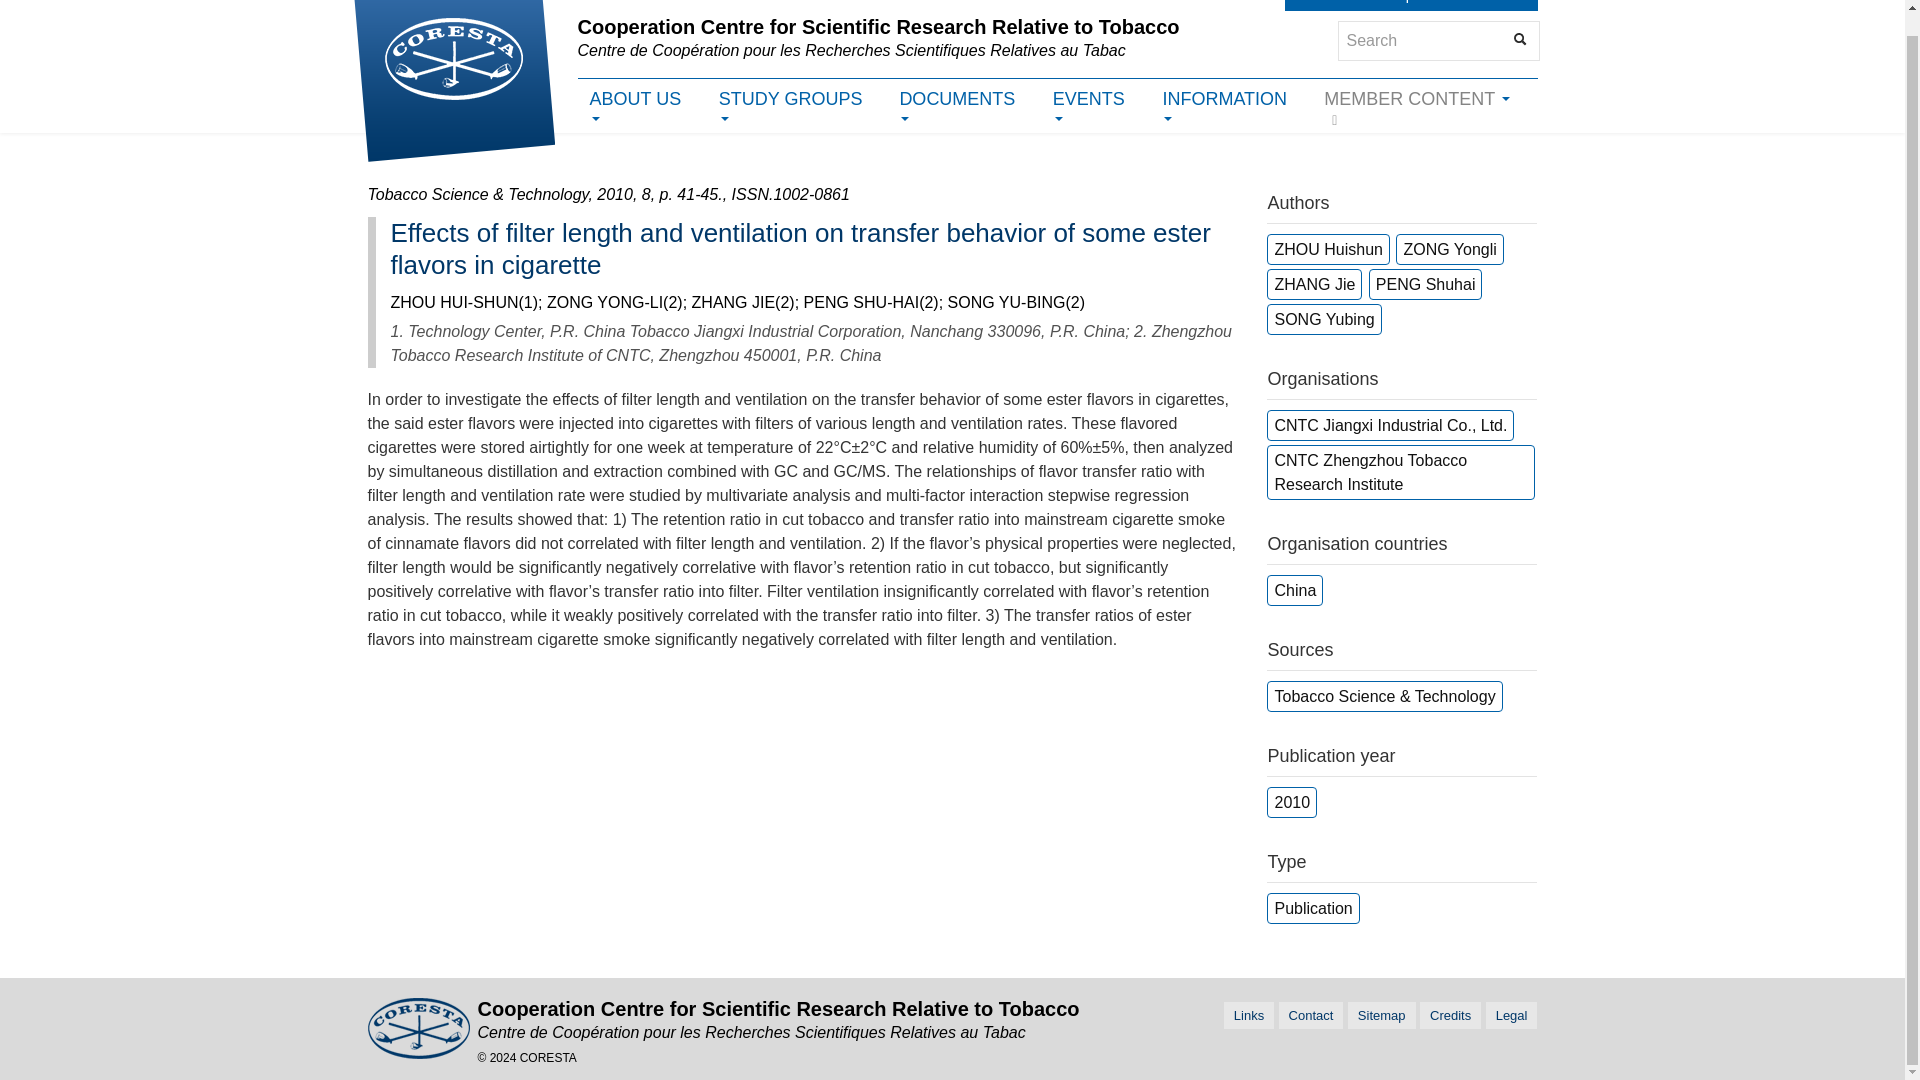  Describe the element at coordinates (1344, 5) in the screenshot. I see `Join CORESTA` at that location.